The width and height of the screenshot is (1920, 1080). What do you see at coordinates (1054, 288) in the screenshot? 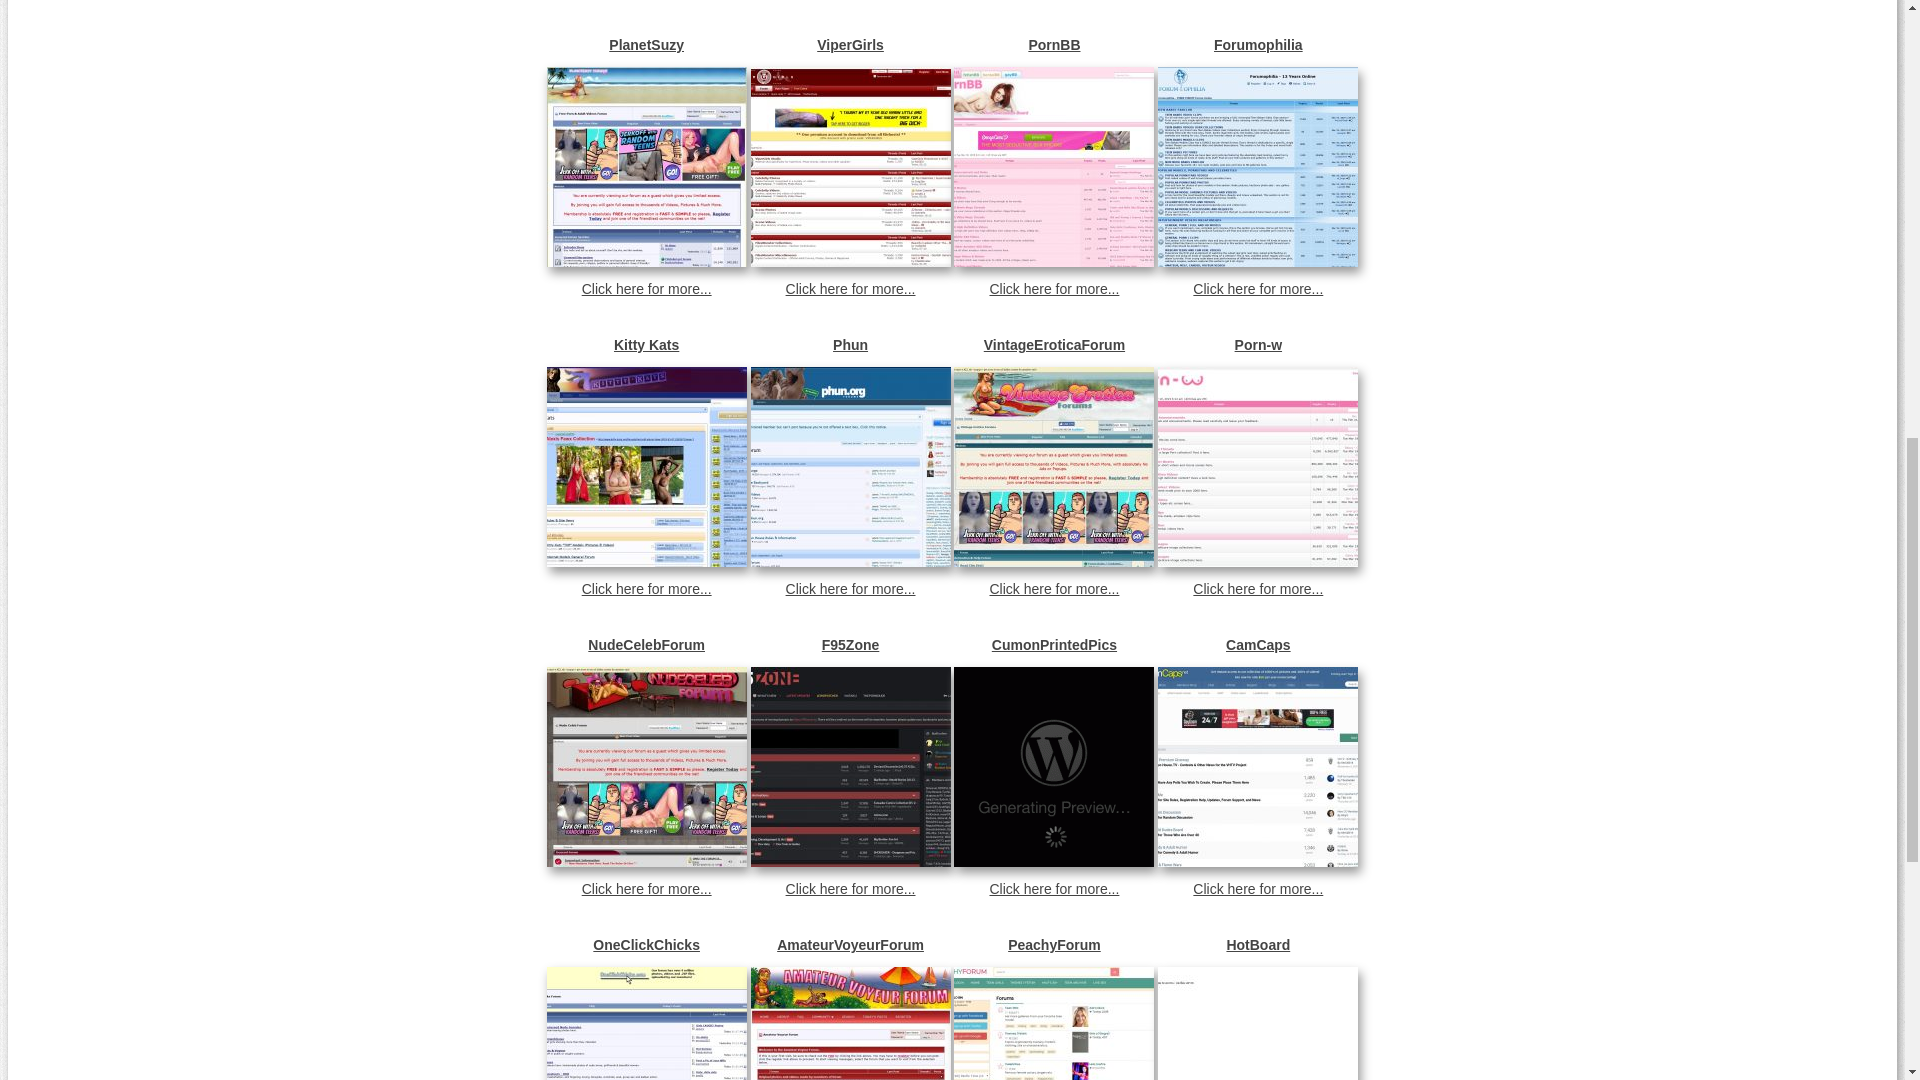
I see `Click here for more...` at bounding box center [1054, 288].